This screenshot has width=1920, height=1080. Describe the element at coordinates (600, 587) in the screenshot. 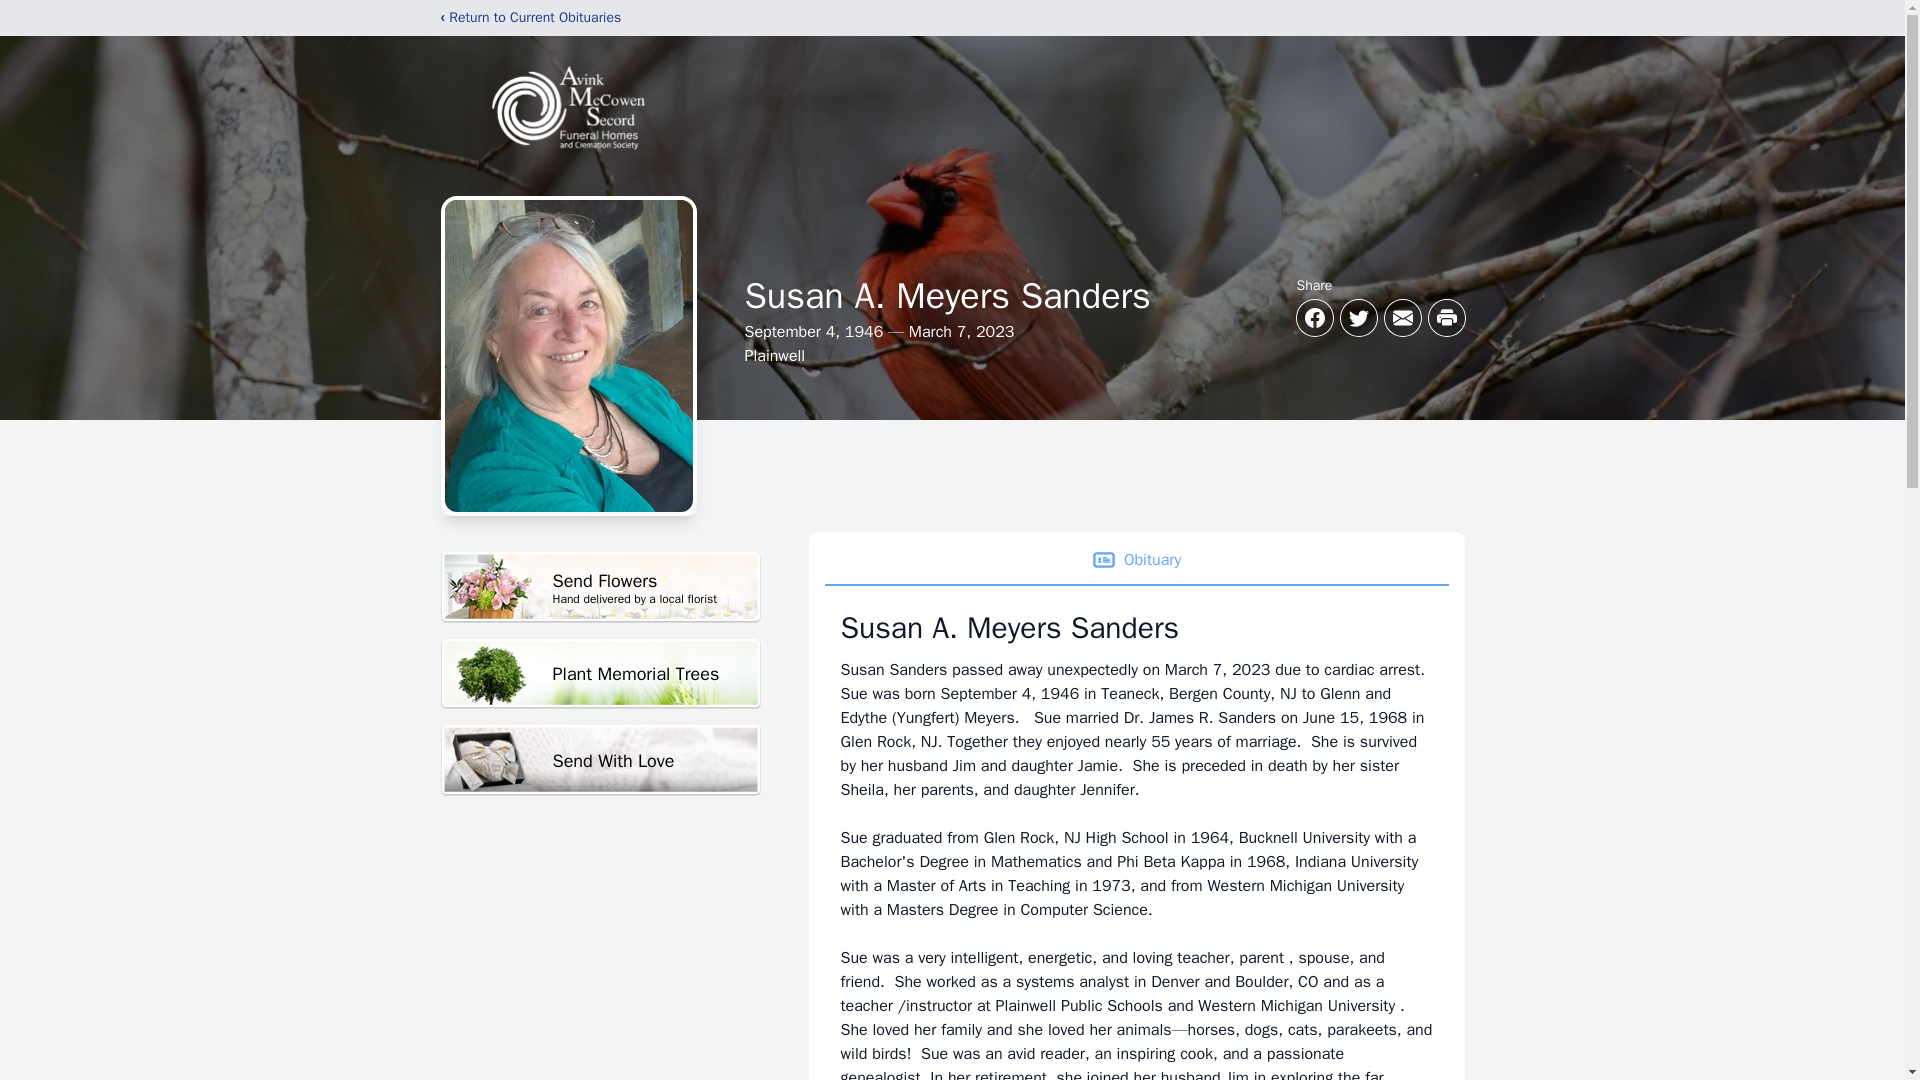

I see `Plant Memorial Trees` at that location.